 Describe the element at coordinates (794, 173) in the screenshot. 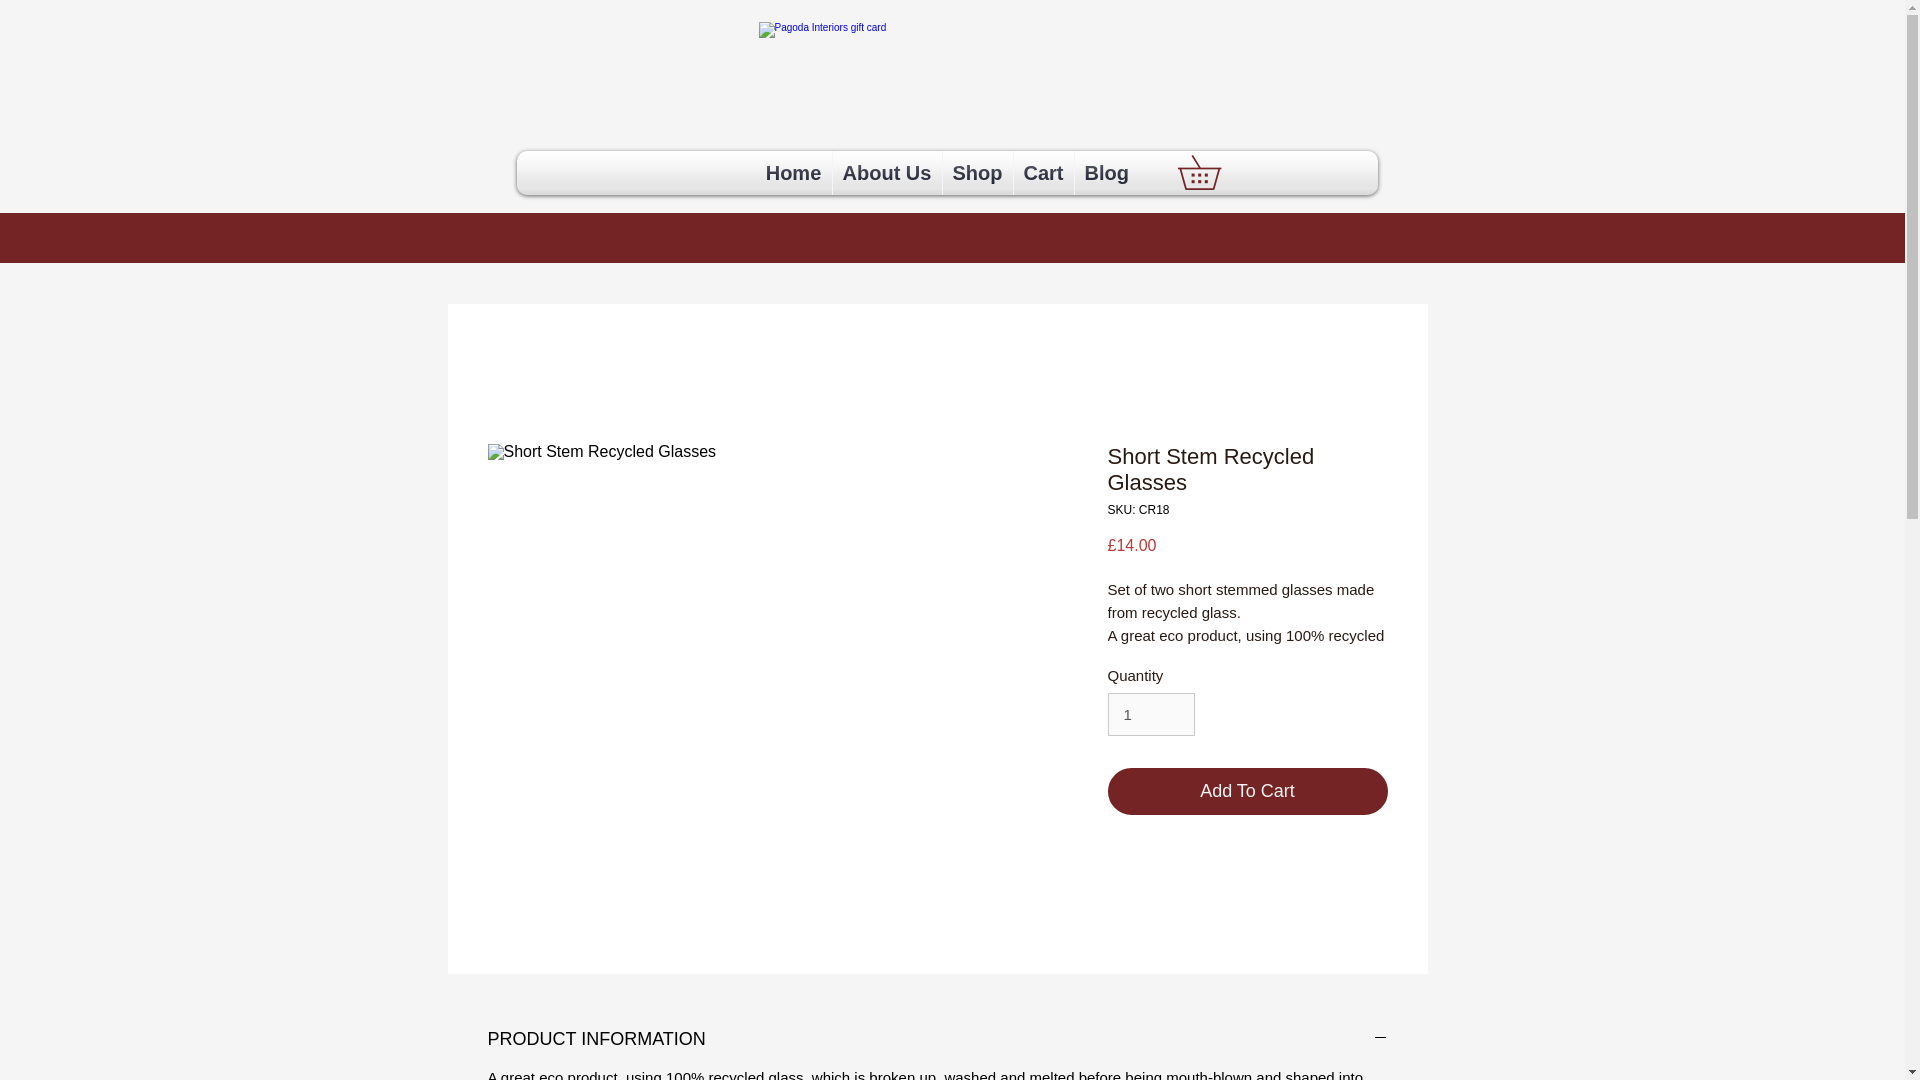

I see `Home` at that location.